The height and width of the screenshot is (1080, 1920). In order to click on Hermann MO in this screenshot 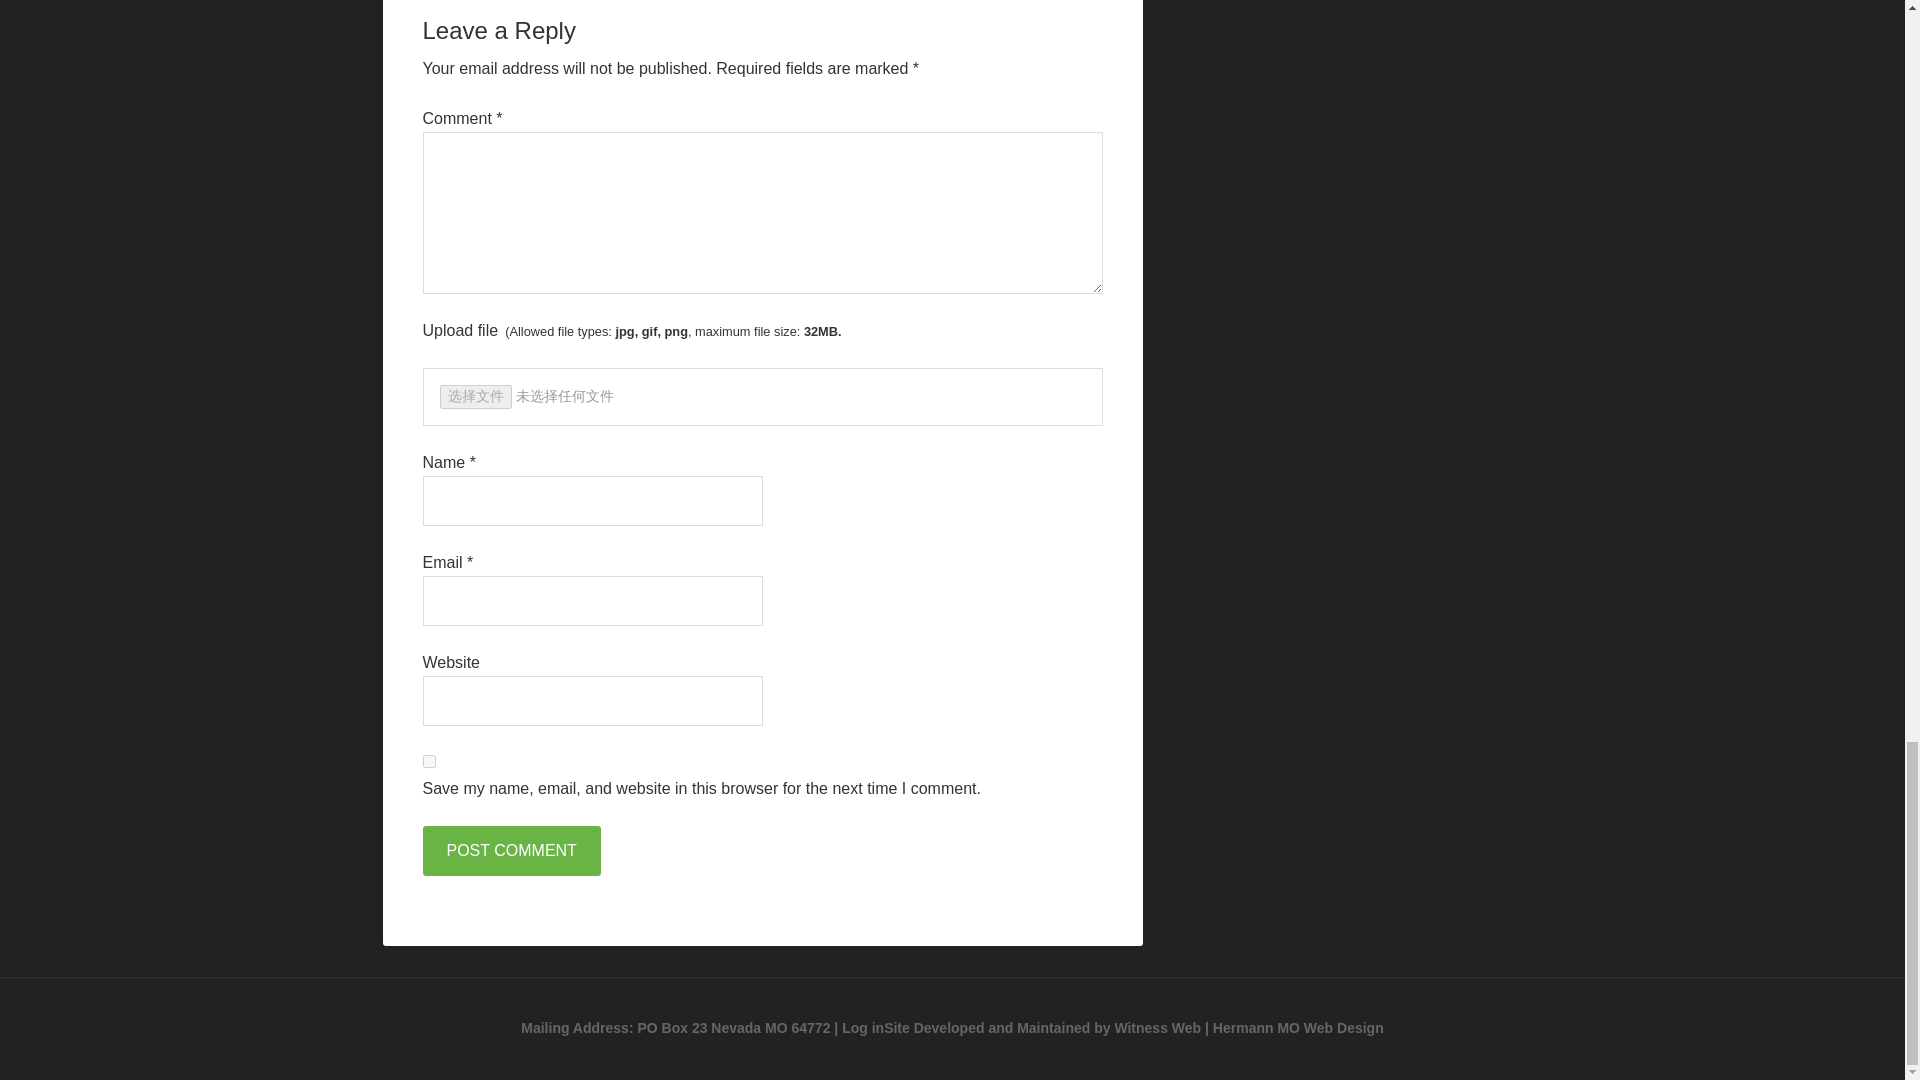, I will do `click(1256, 1027)`.